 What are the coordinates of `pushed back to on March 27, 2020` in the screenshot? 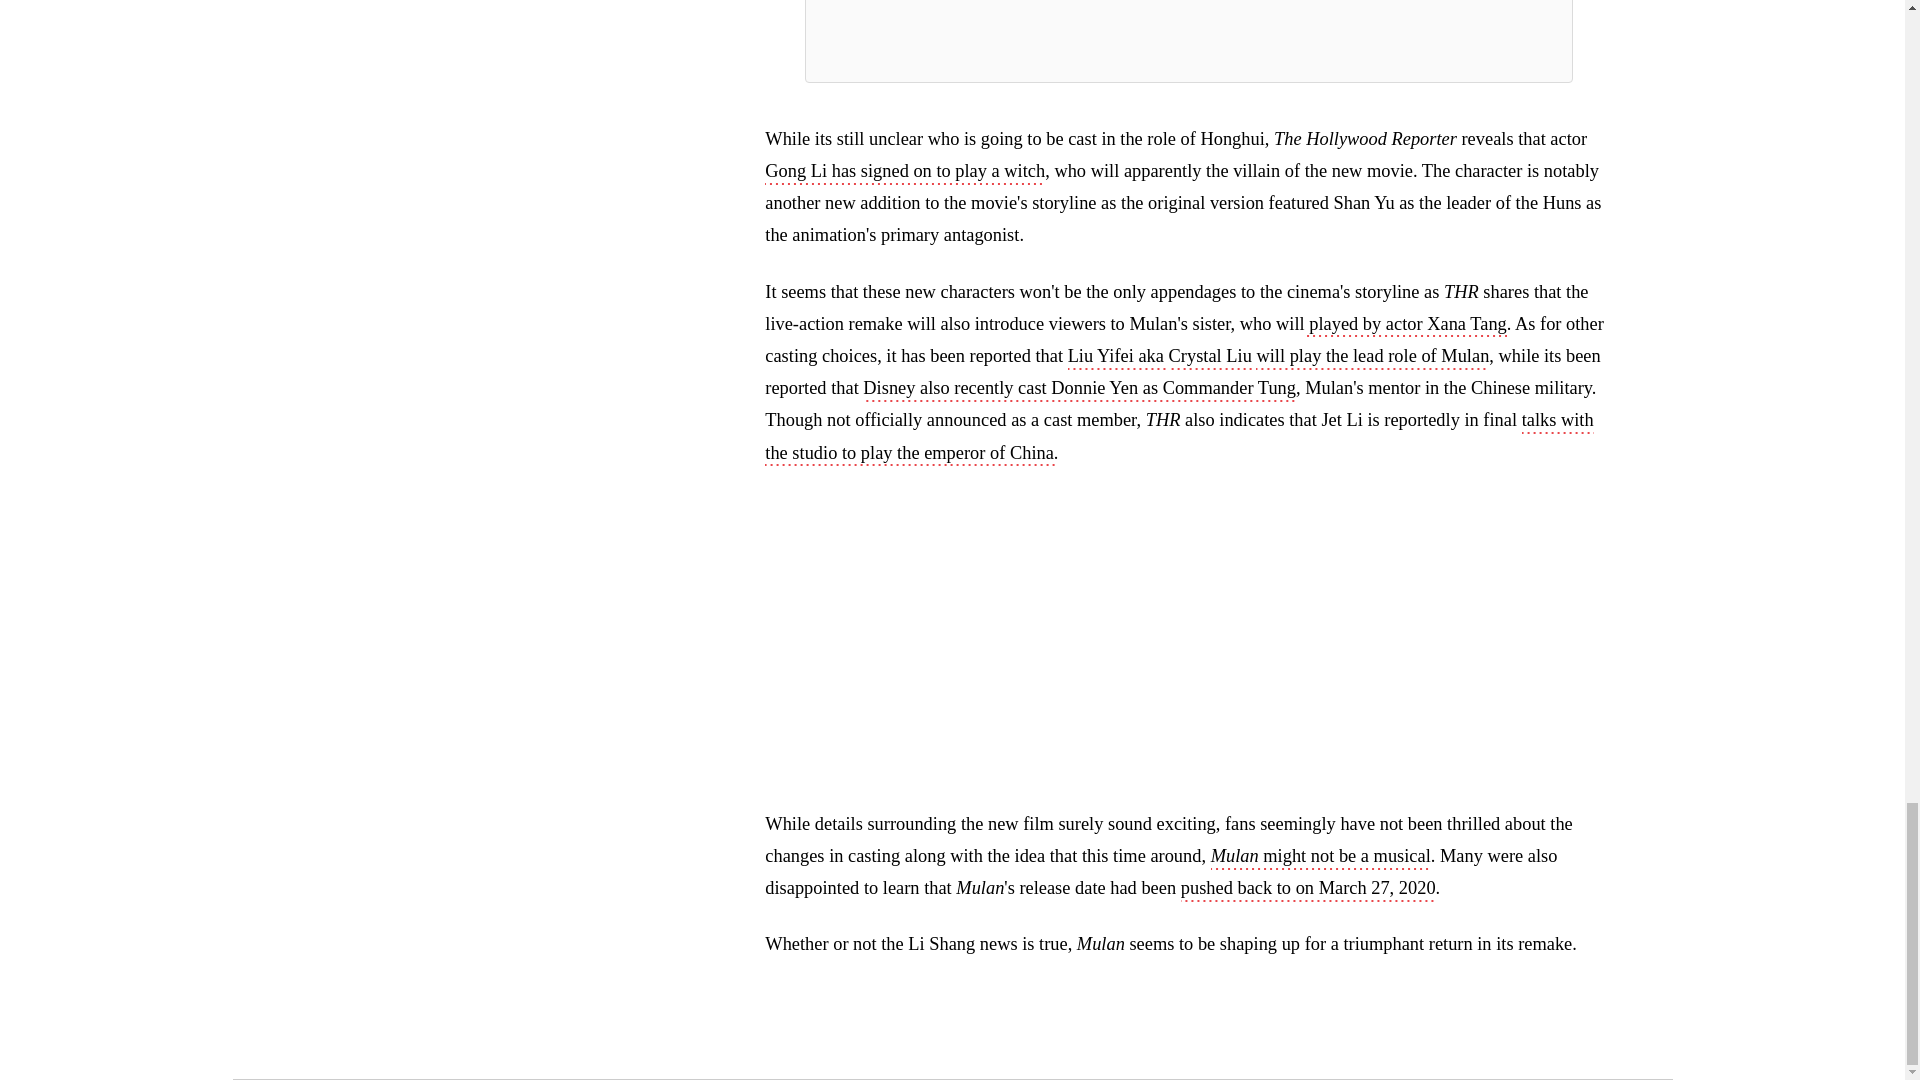 It's located at (1308, 890).